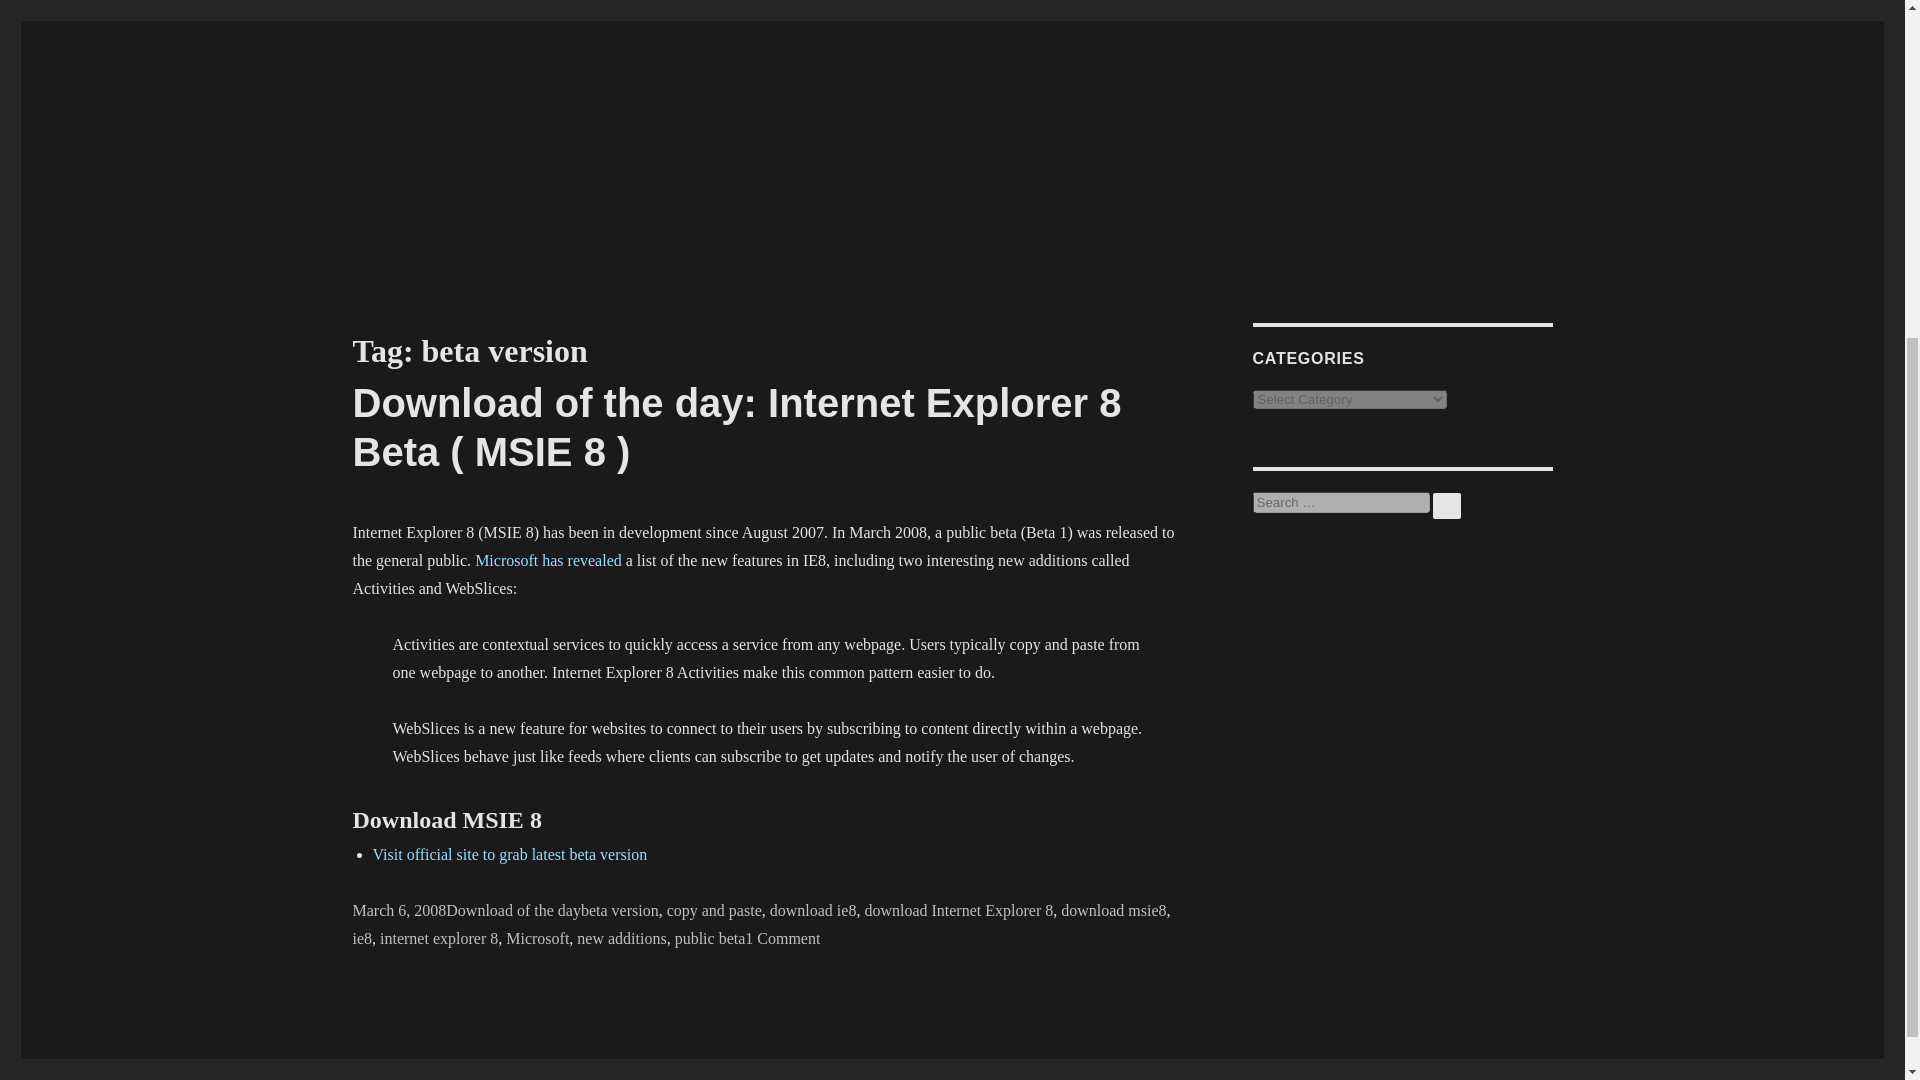 The image size is (1920, 1080). I want to click on new additions, so click(622, 938).